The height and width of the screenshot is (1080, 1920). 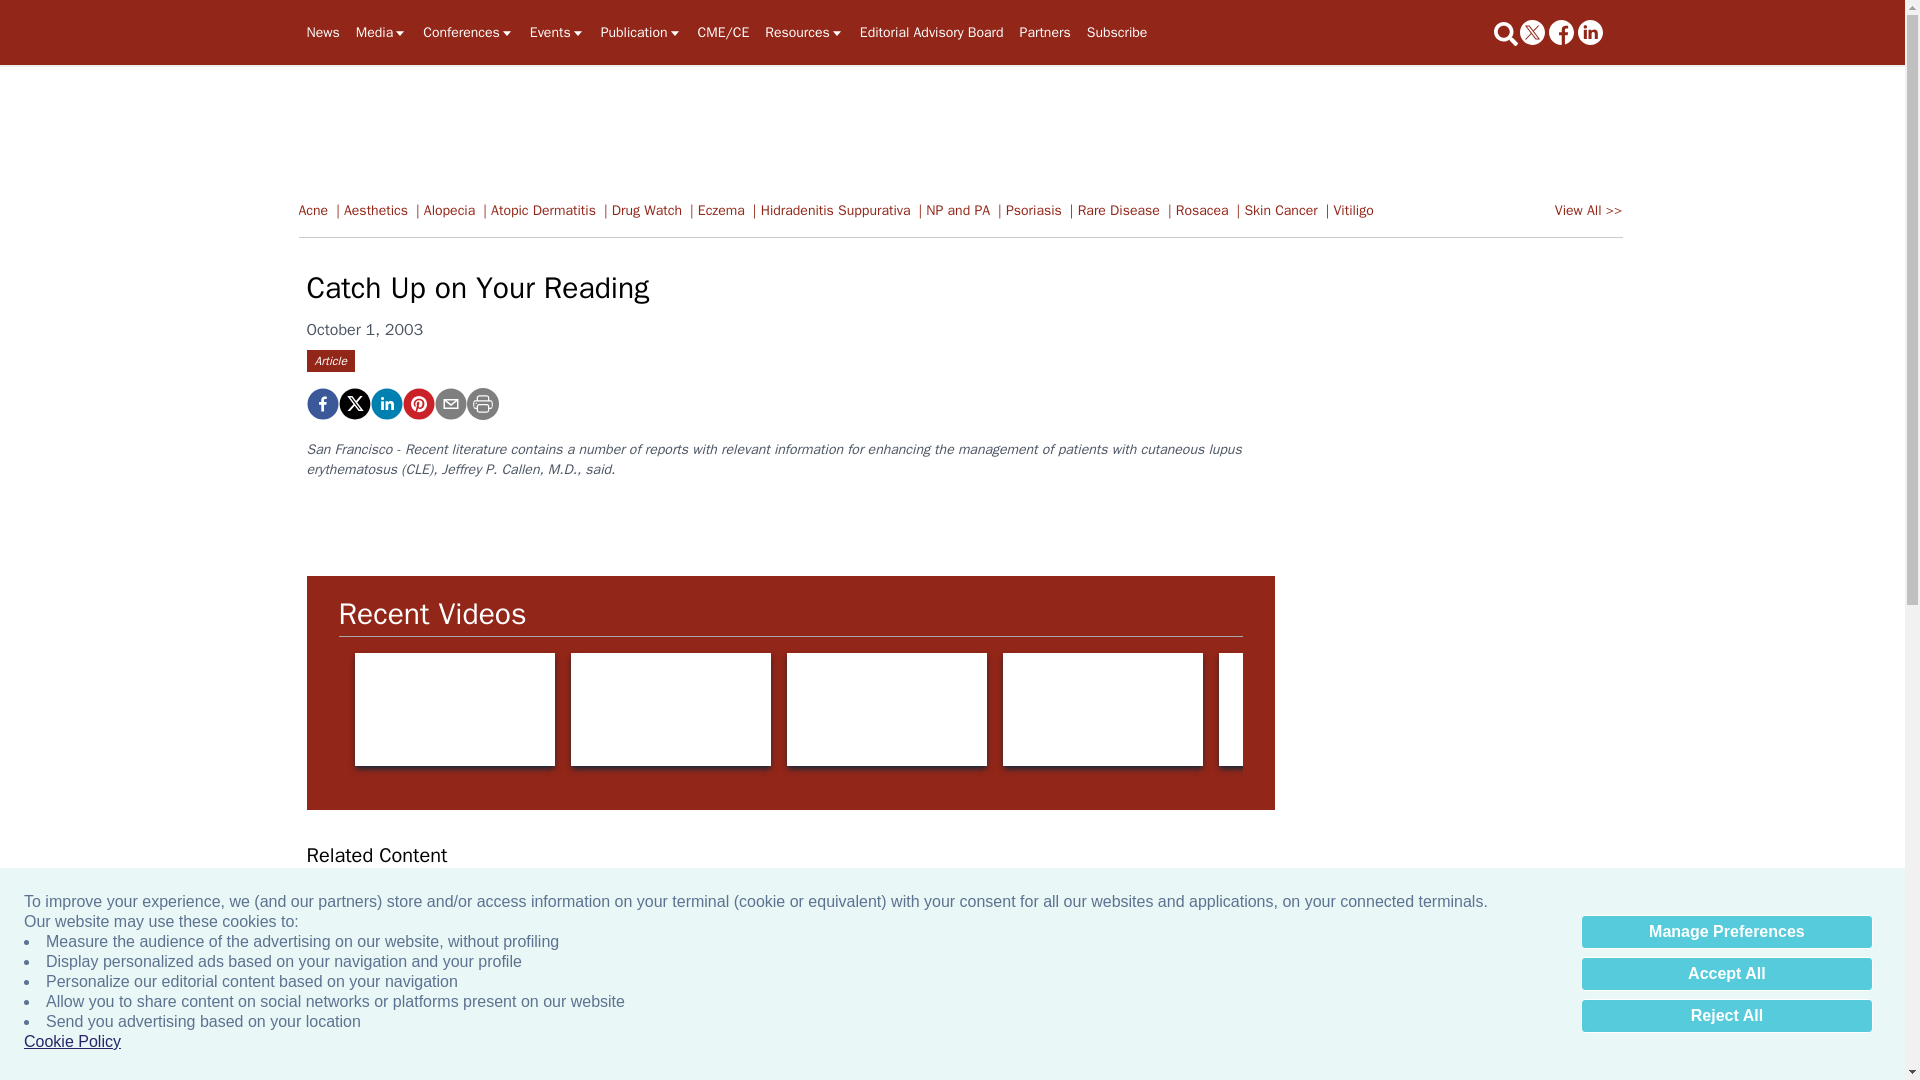 I want to click on News, so click(x=322, y=32).